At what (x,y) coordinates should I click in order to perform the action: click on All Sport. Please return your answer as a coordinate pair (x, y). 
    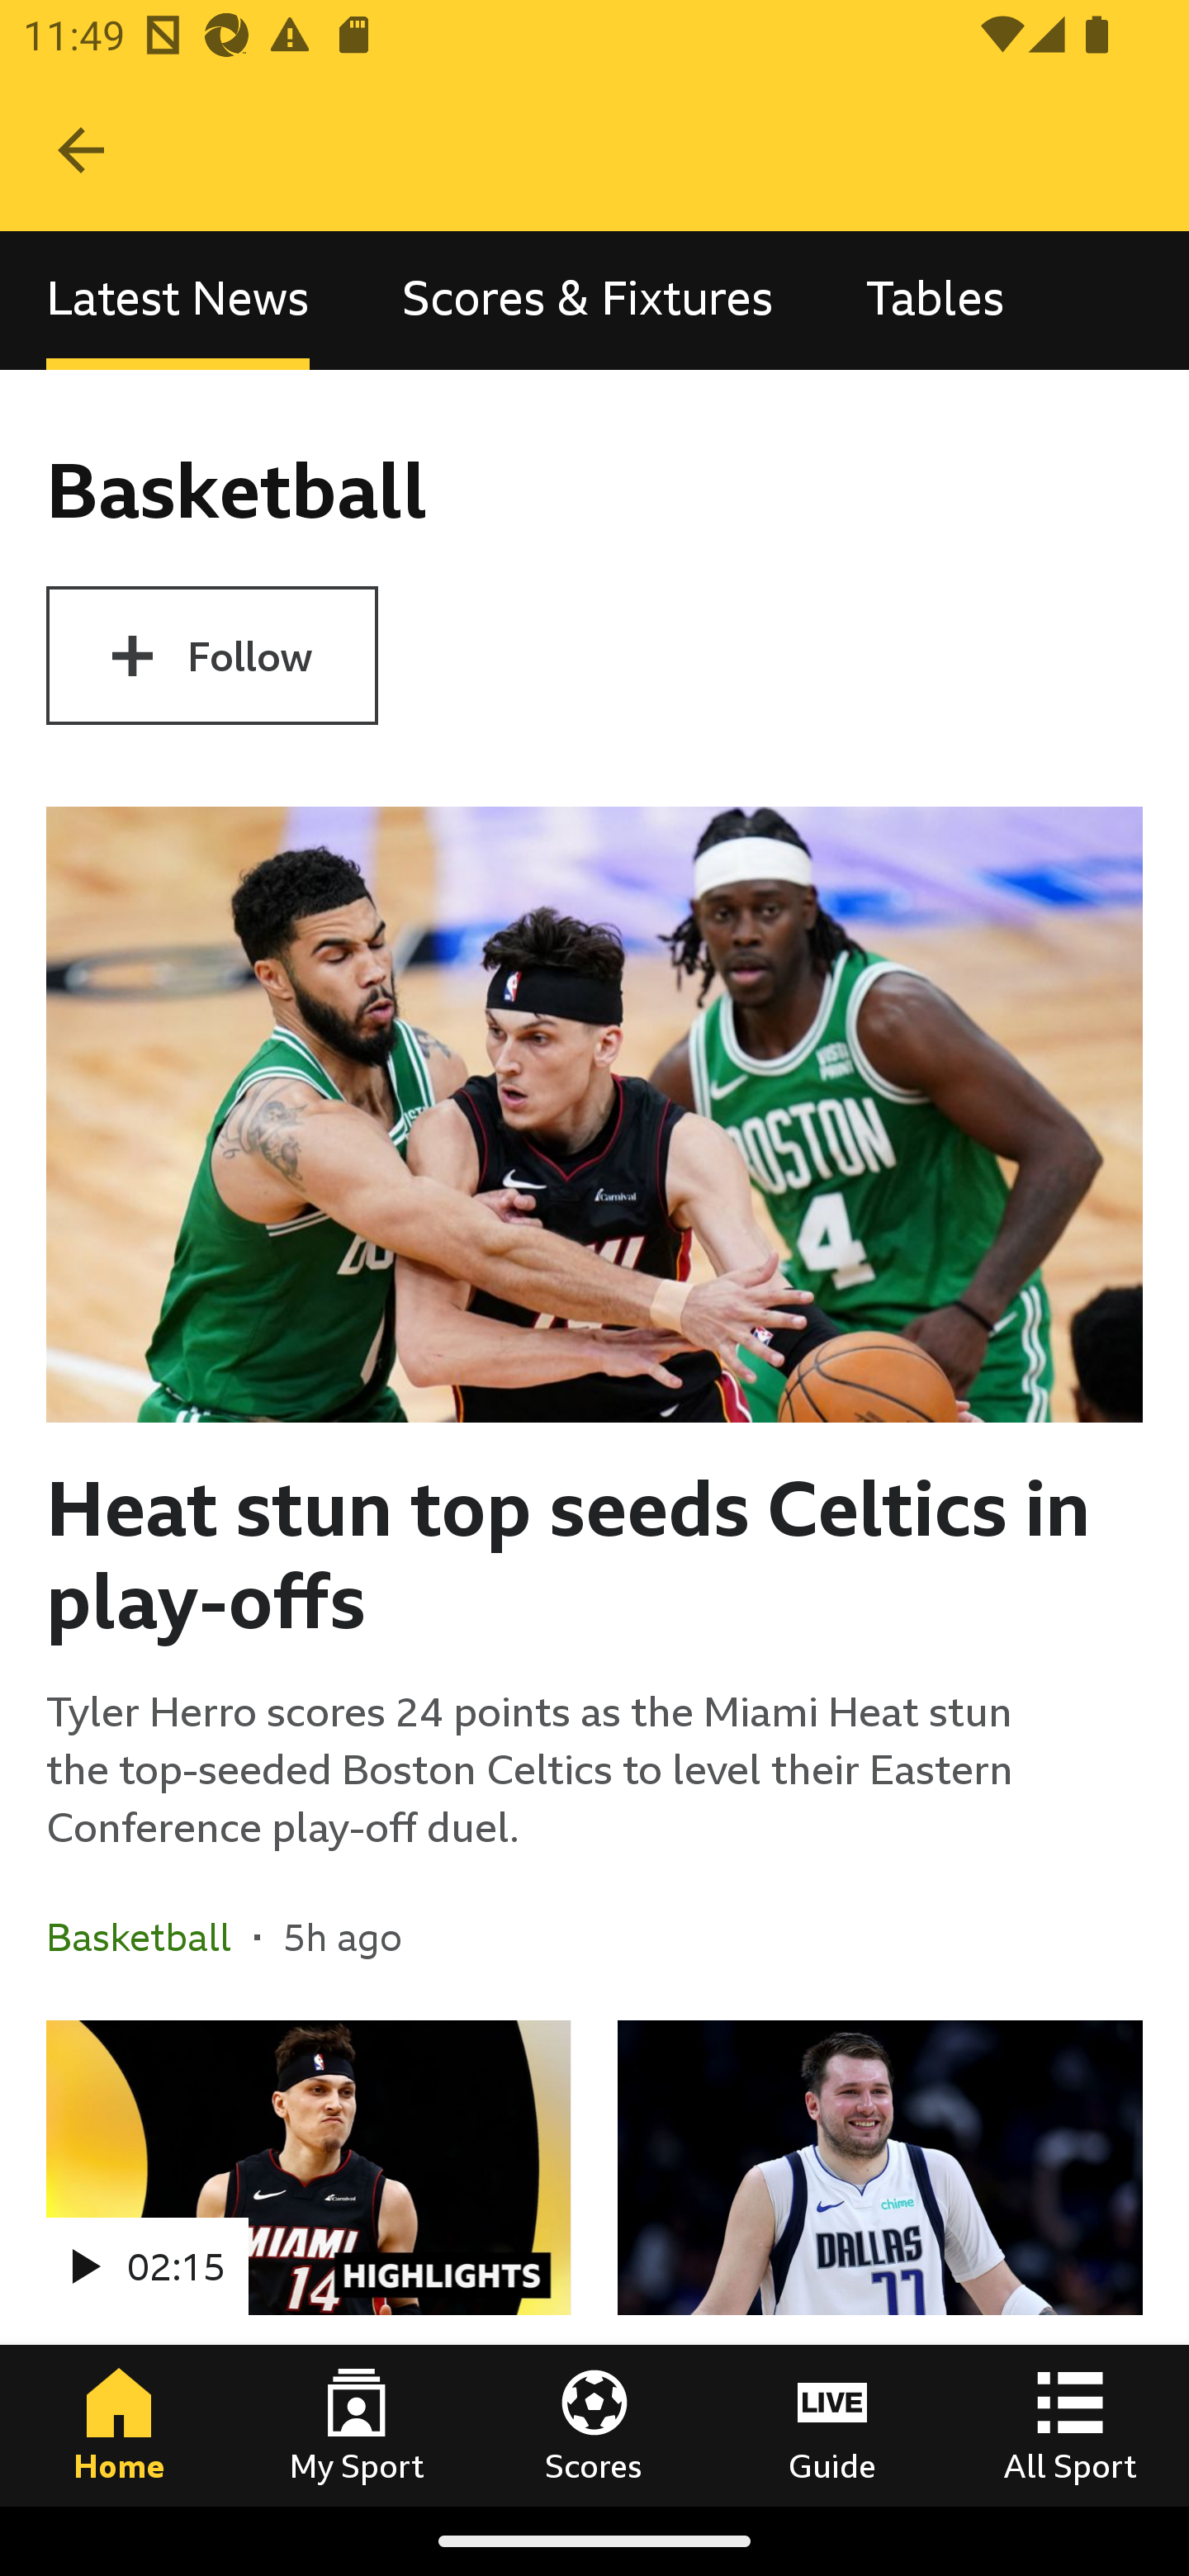
    Looking at the image, I should click on (1070, 2425).